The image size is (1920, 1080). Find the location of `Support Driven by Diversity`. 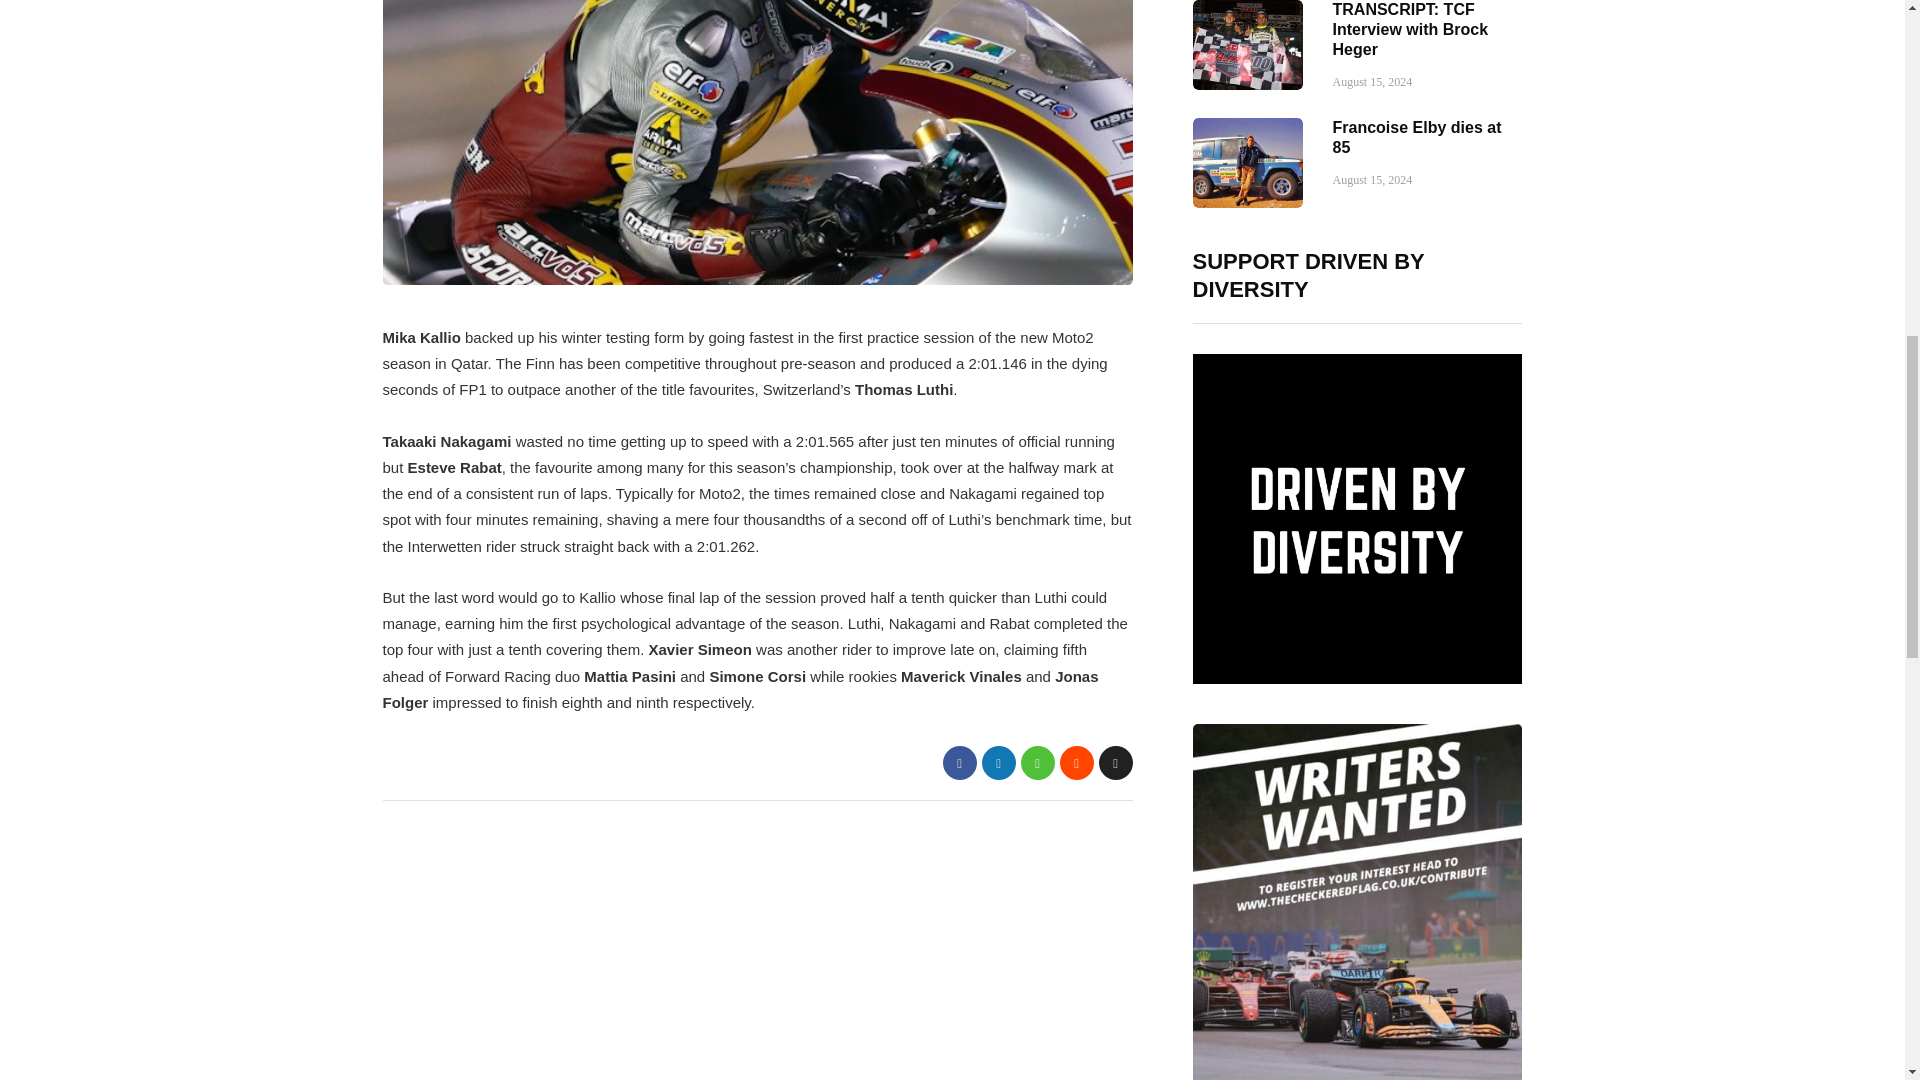

Support Driven by Diversity is located at coordinates (1357, 518).